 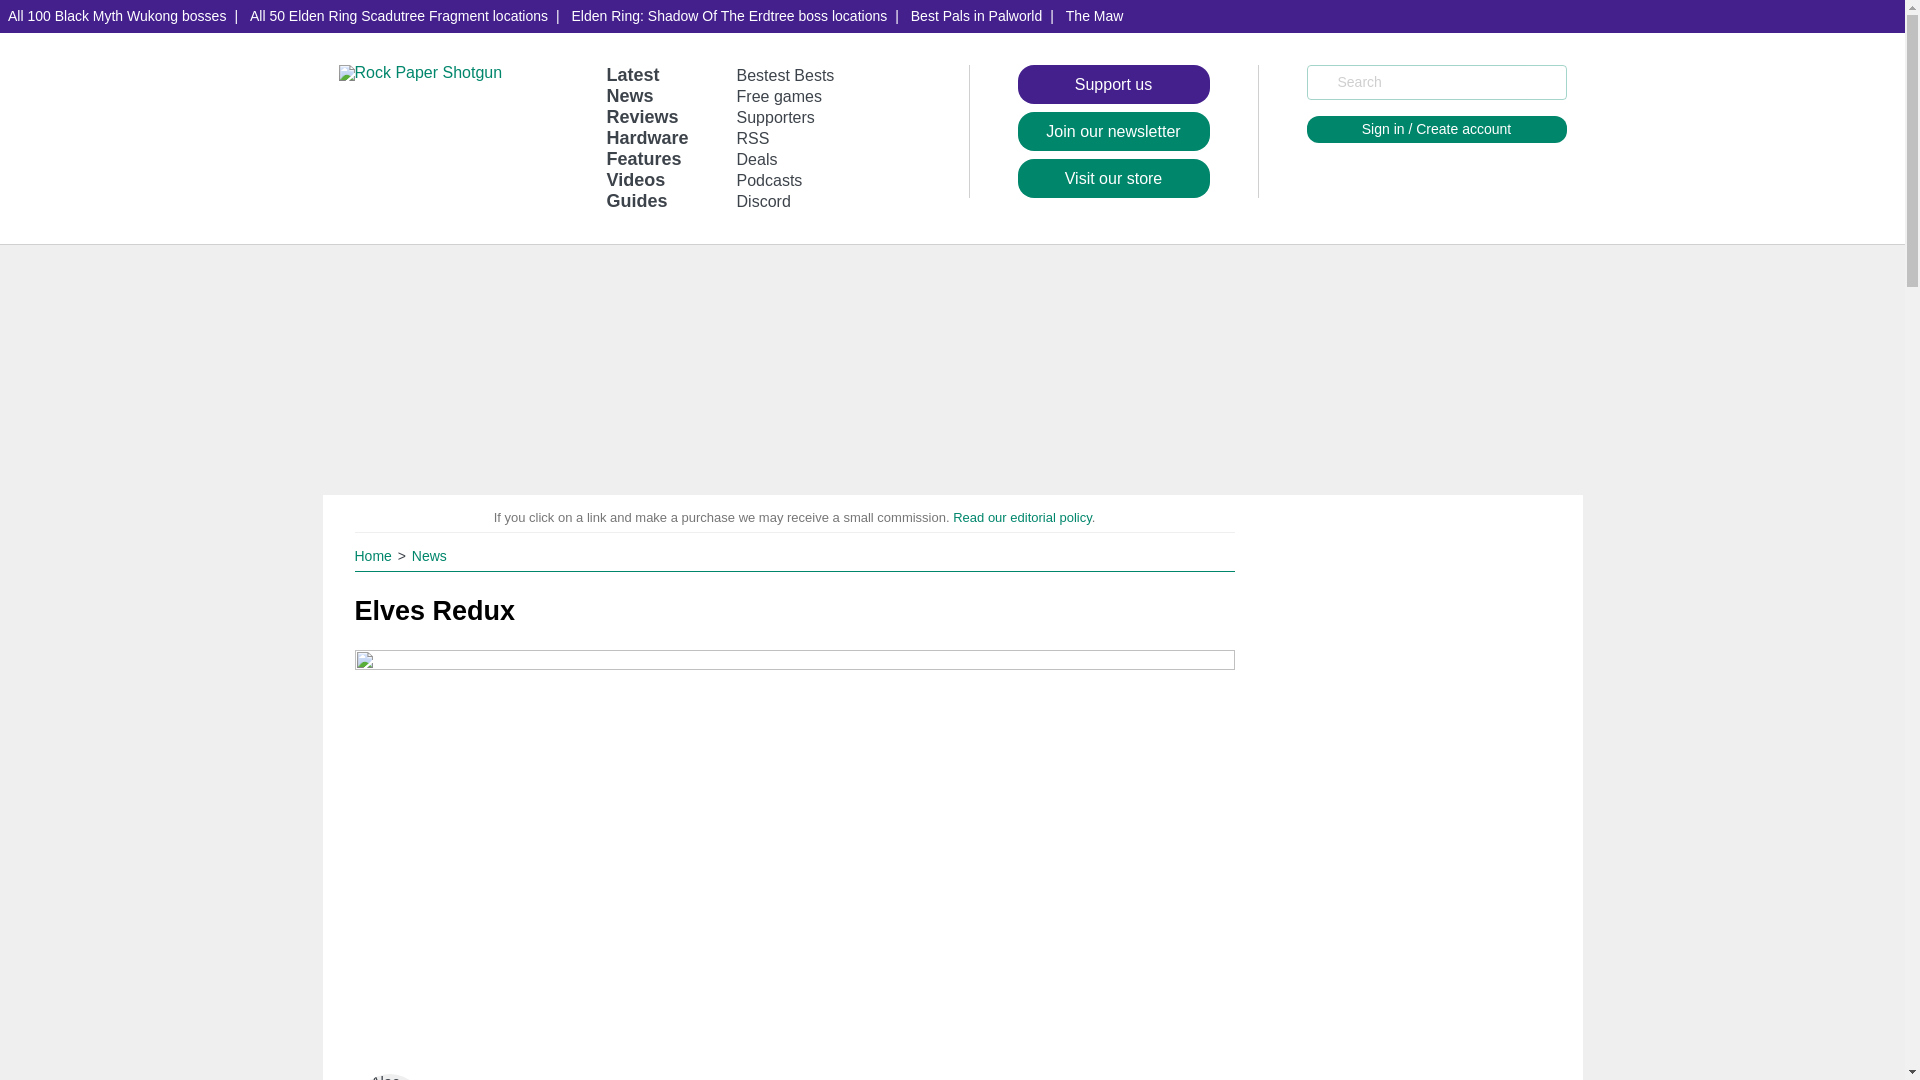 What do you see at coordinates (757, 160) in the screenshot?
I see `Deals` at bounding box center [757, 160].